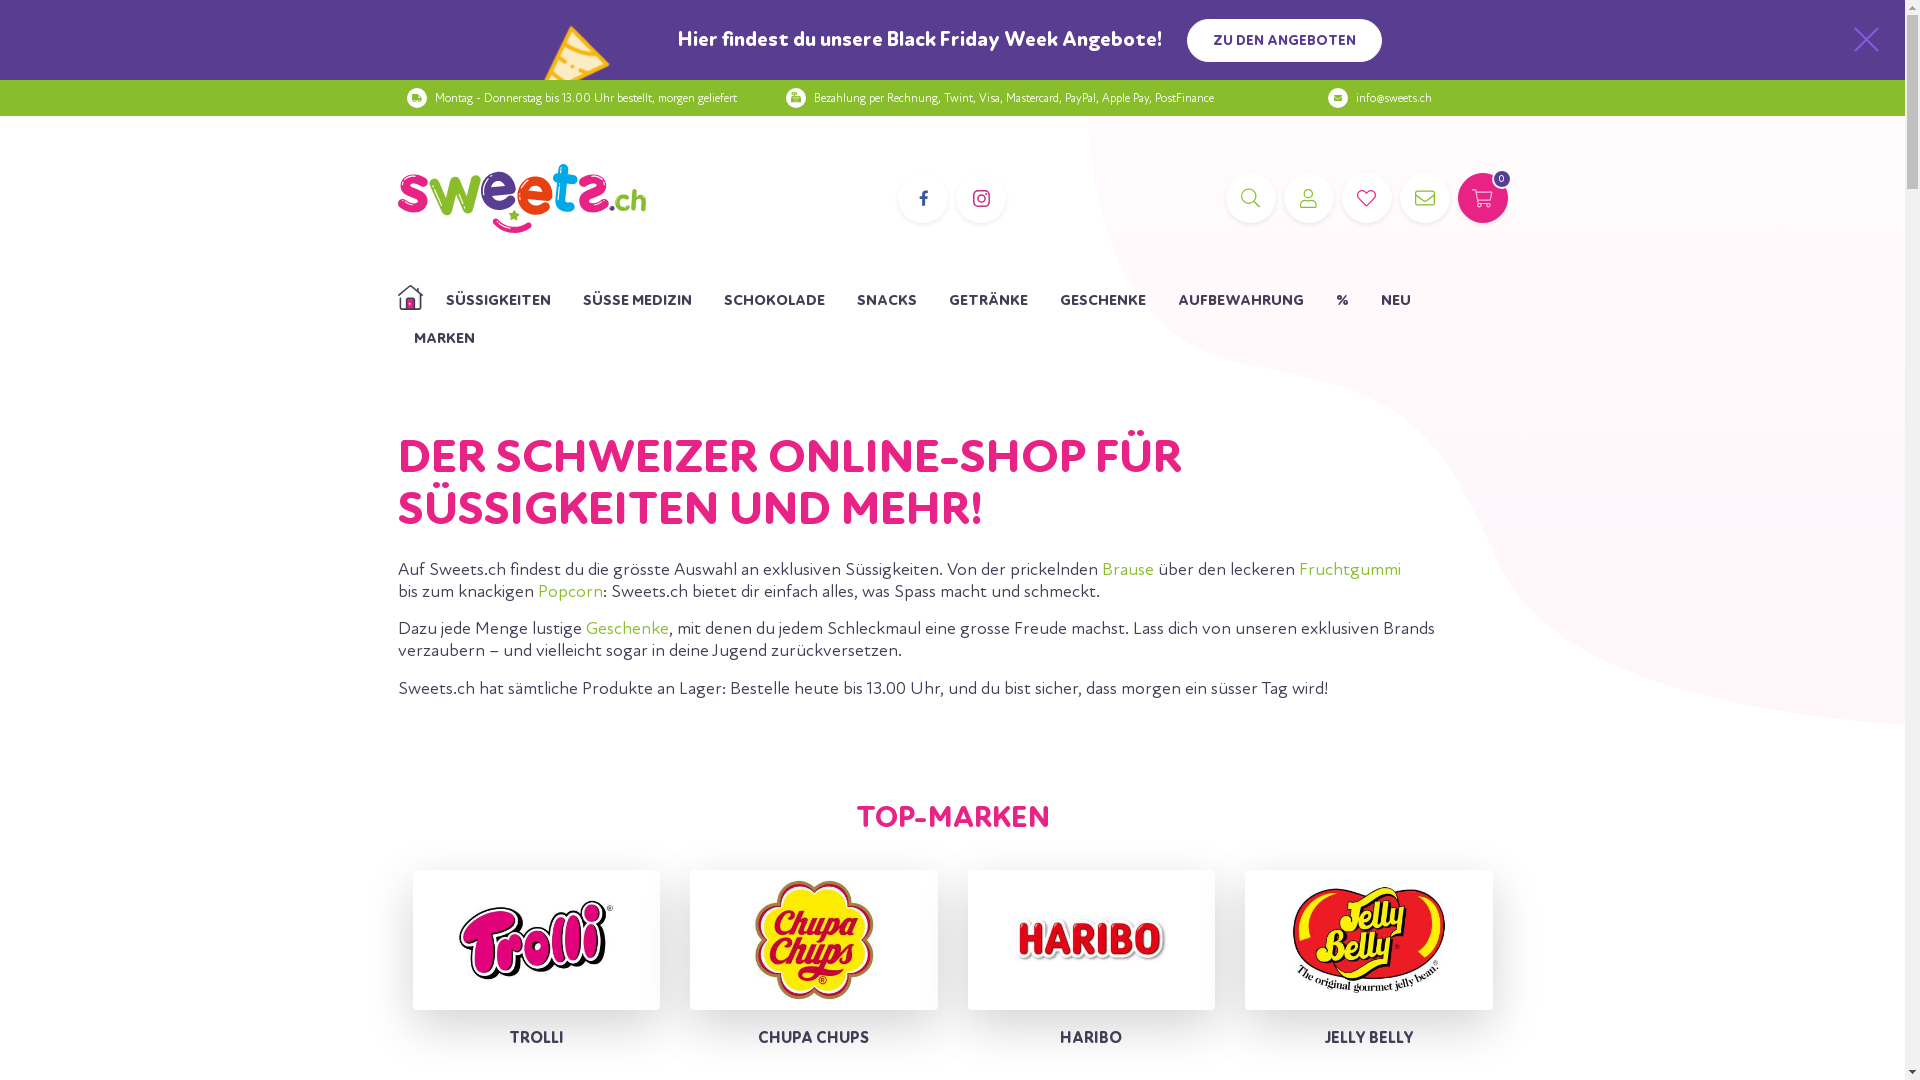 This screenshot has height=1080, width=1920. Describe the element at coordinates (886, 300) in the screenshot. I see `SNACKS` at that location.